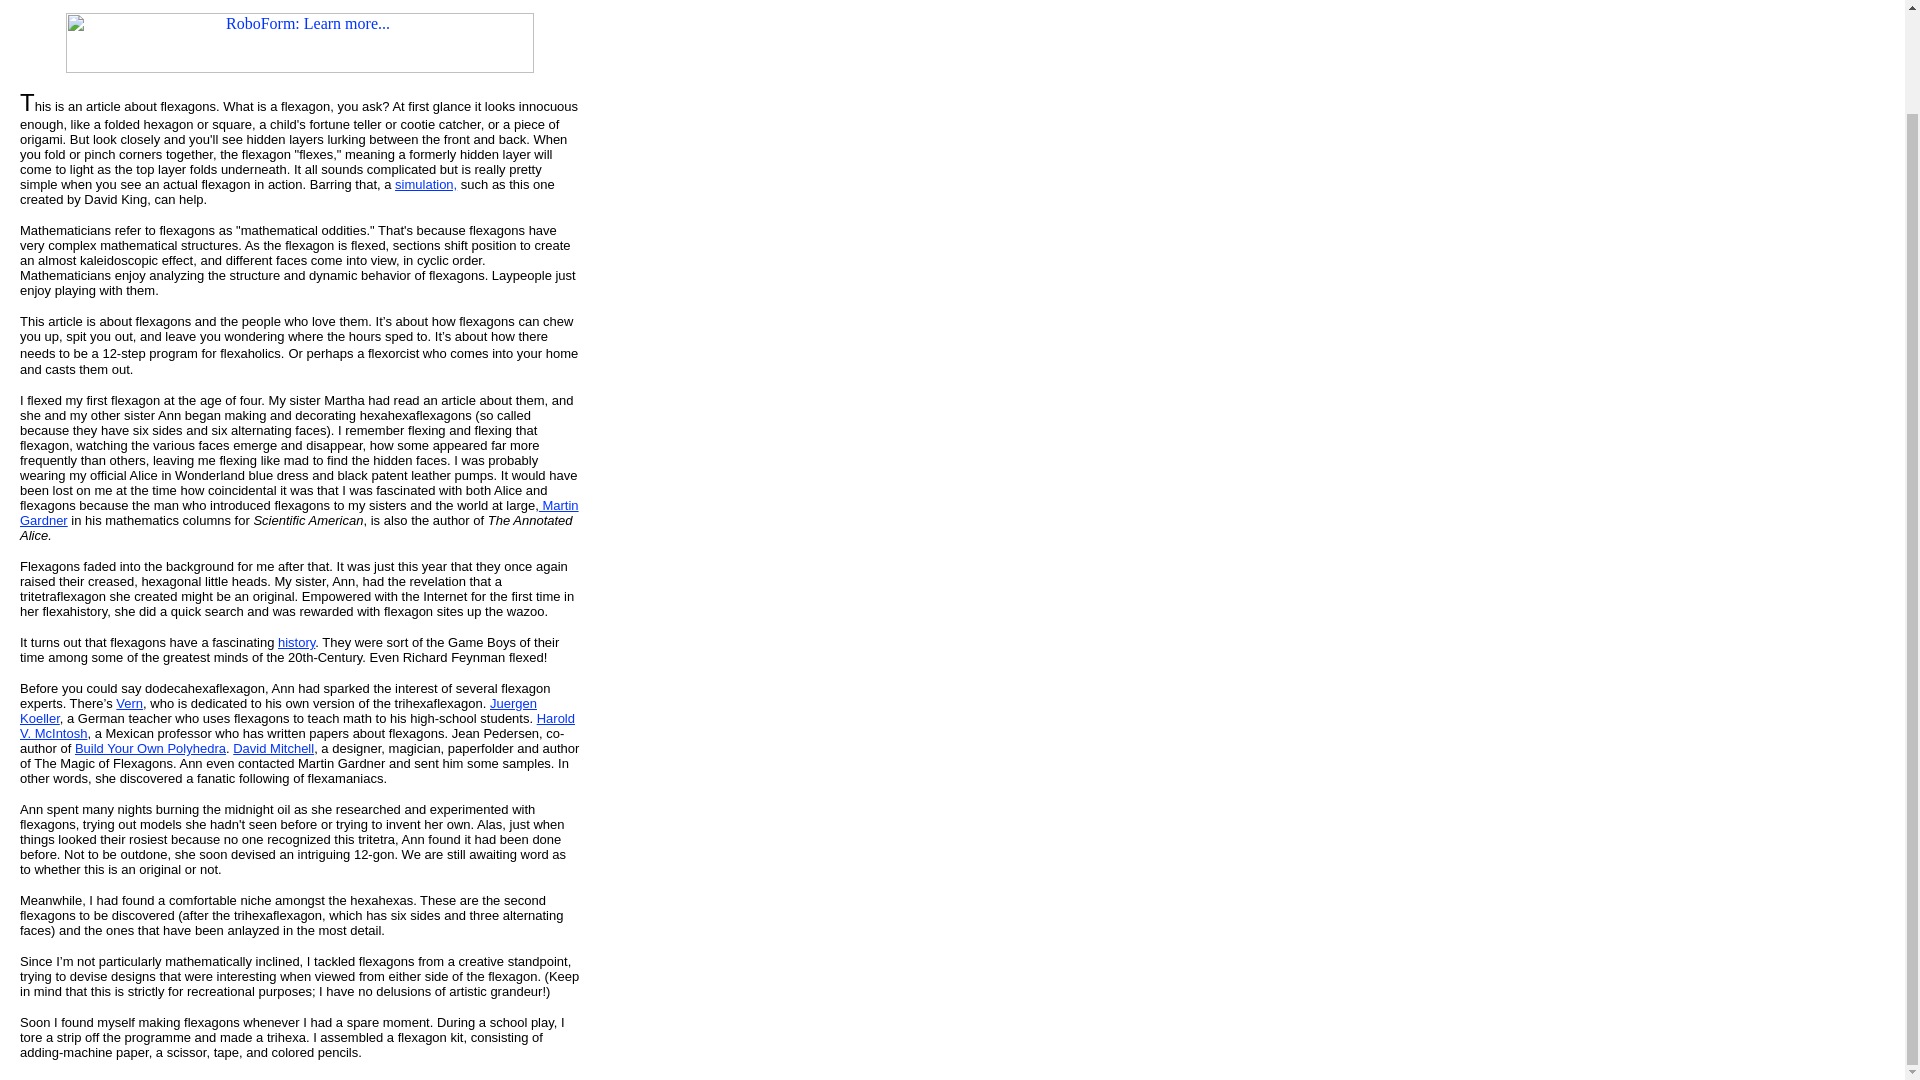 The image size is (1920, 1080). What do you see at coordinates (278, 710) in the screenshot?
I see `Juergen Koeller` at bounding box center [278, 710].